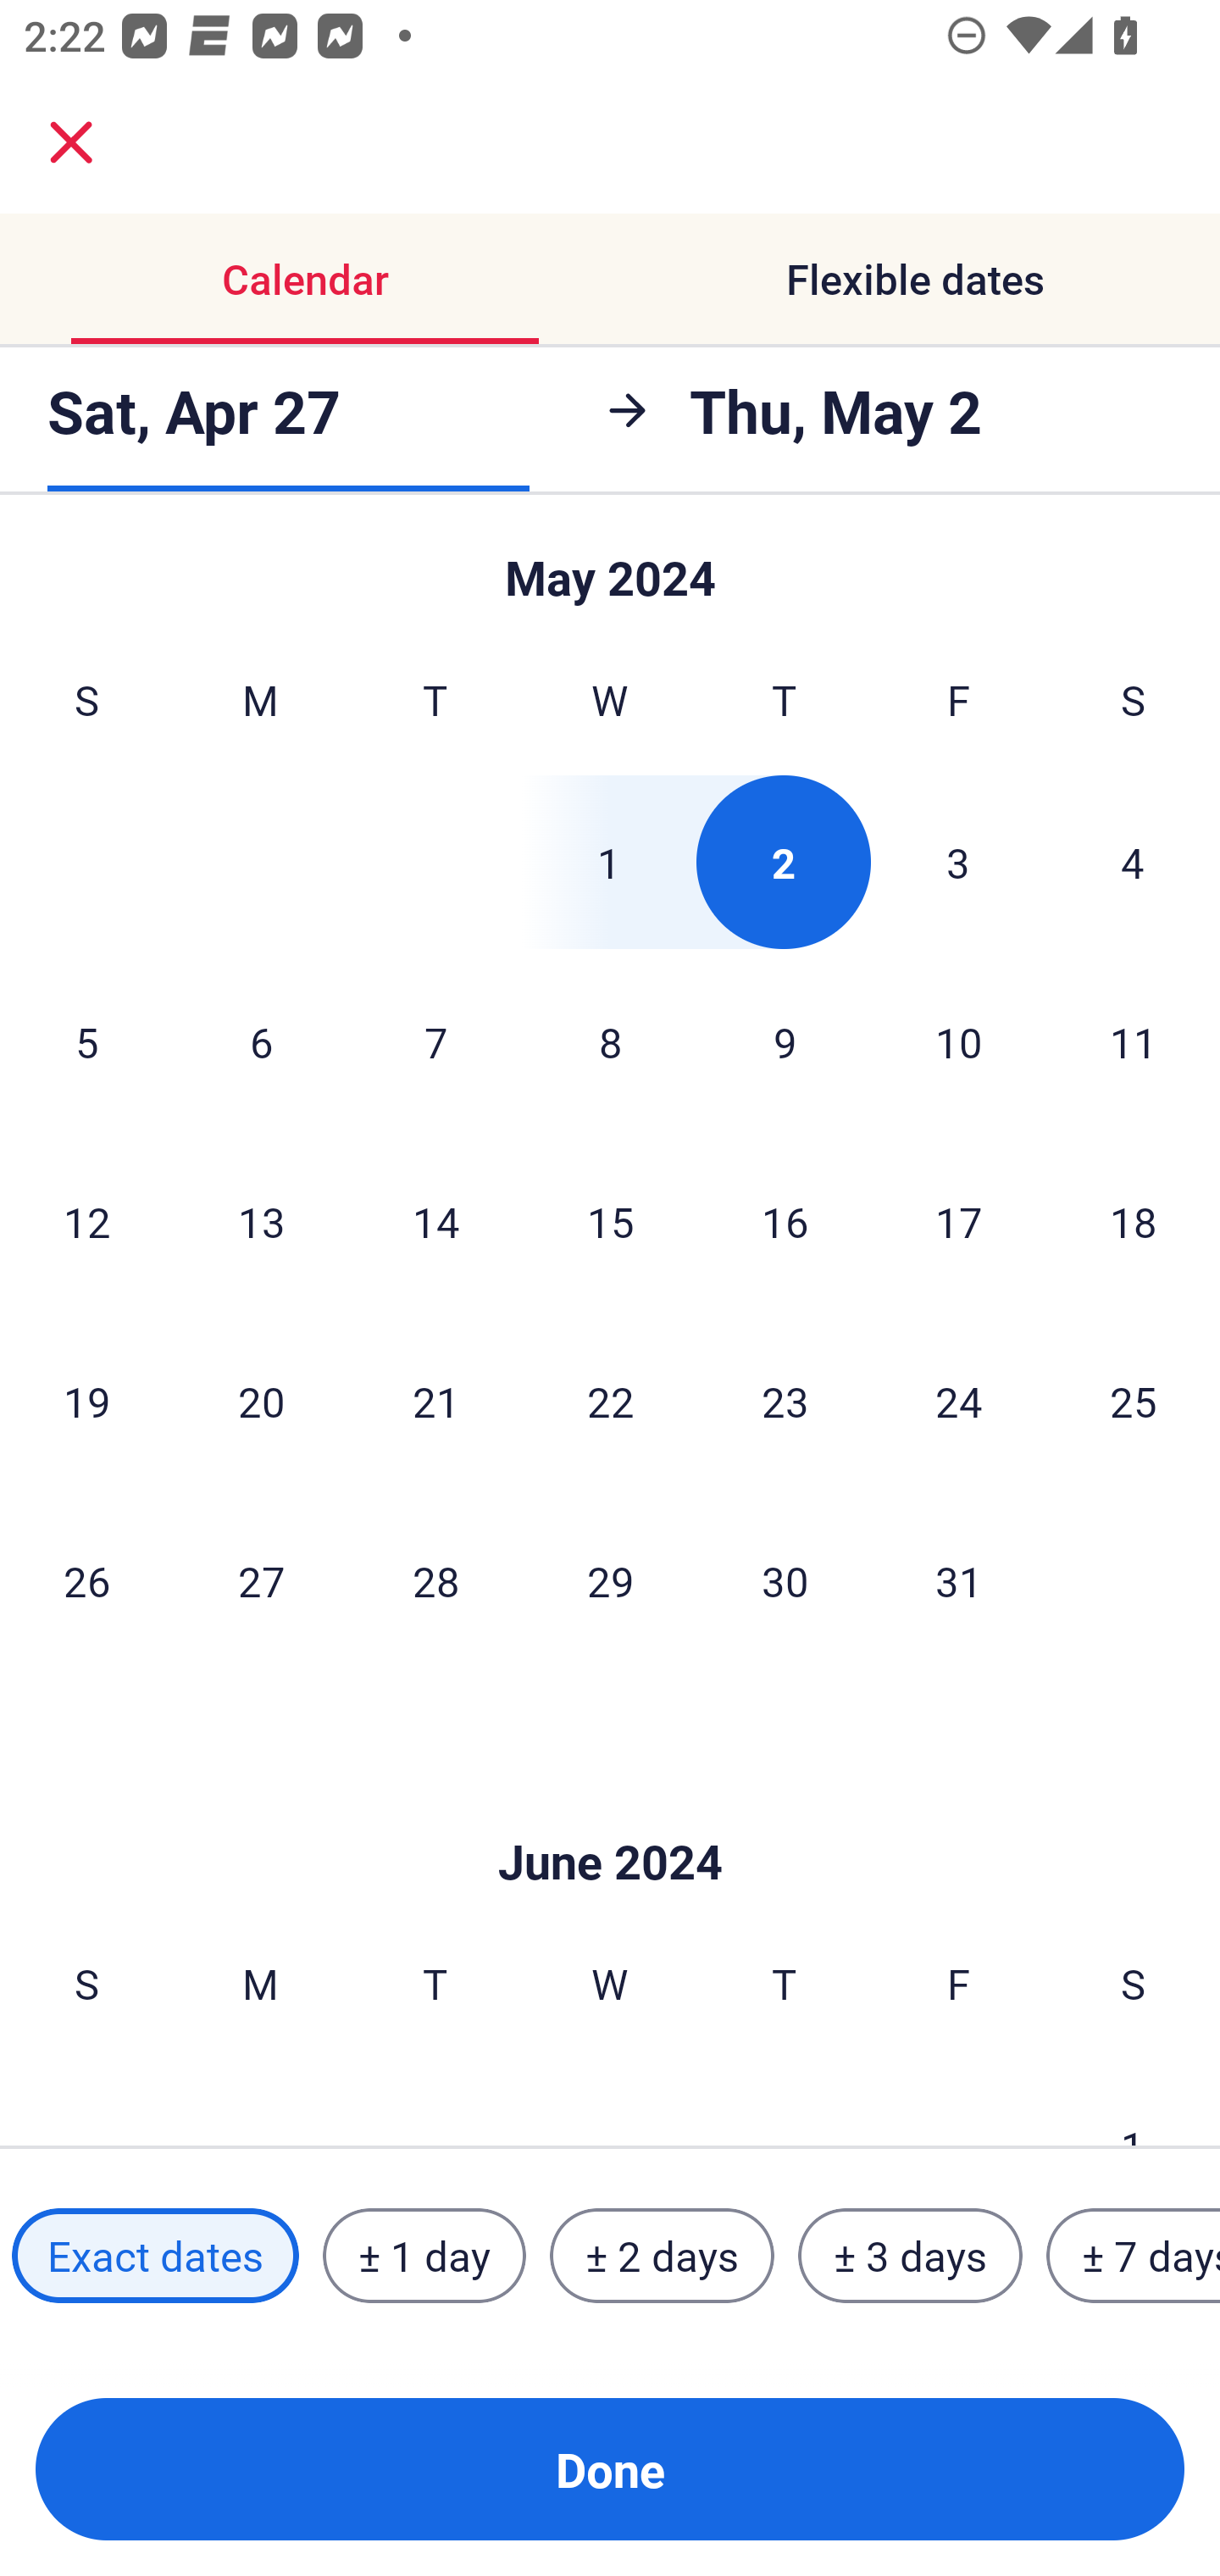  Describe the element at coordinates (610, 1220) in the screenshot. I see `15 Wednesday, May 15, 2024` at that location.